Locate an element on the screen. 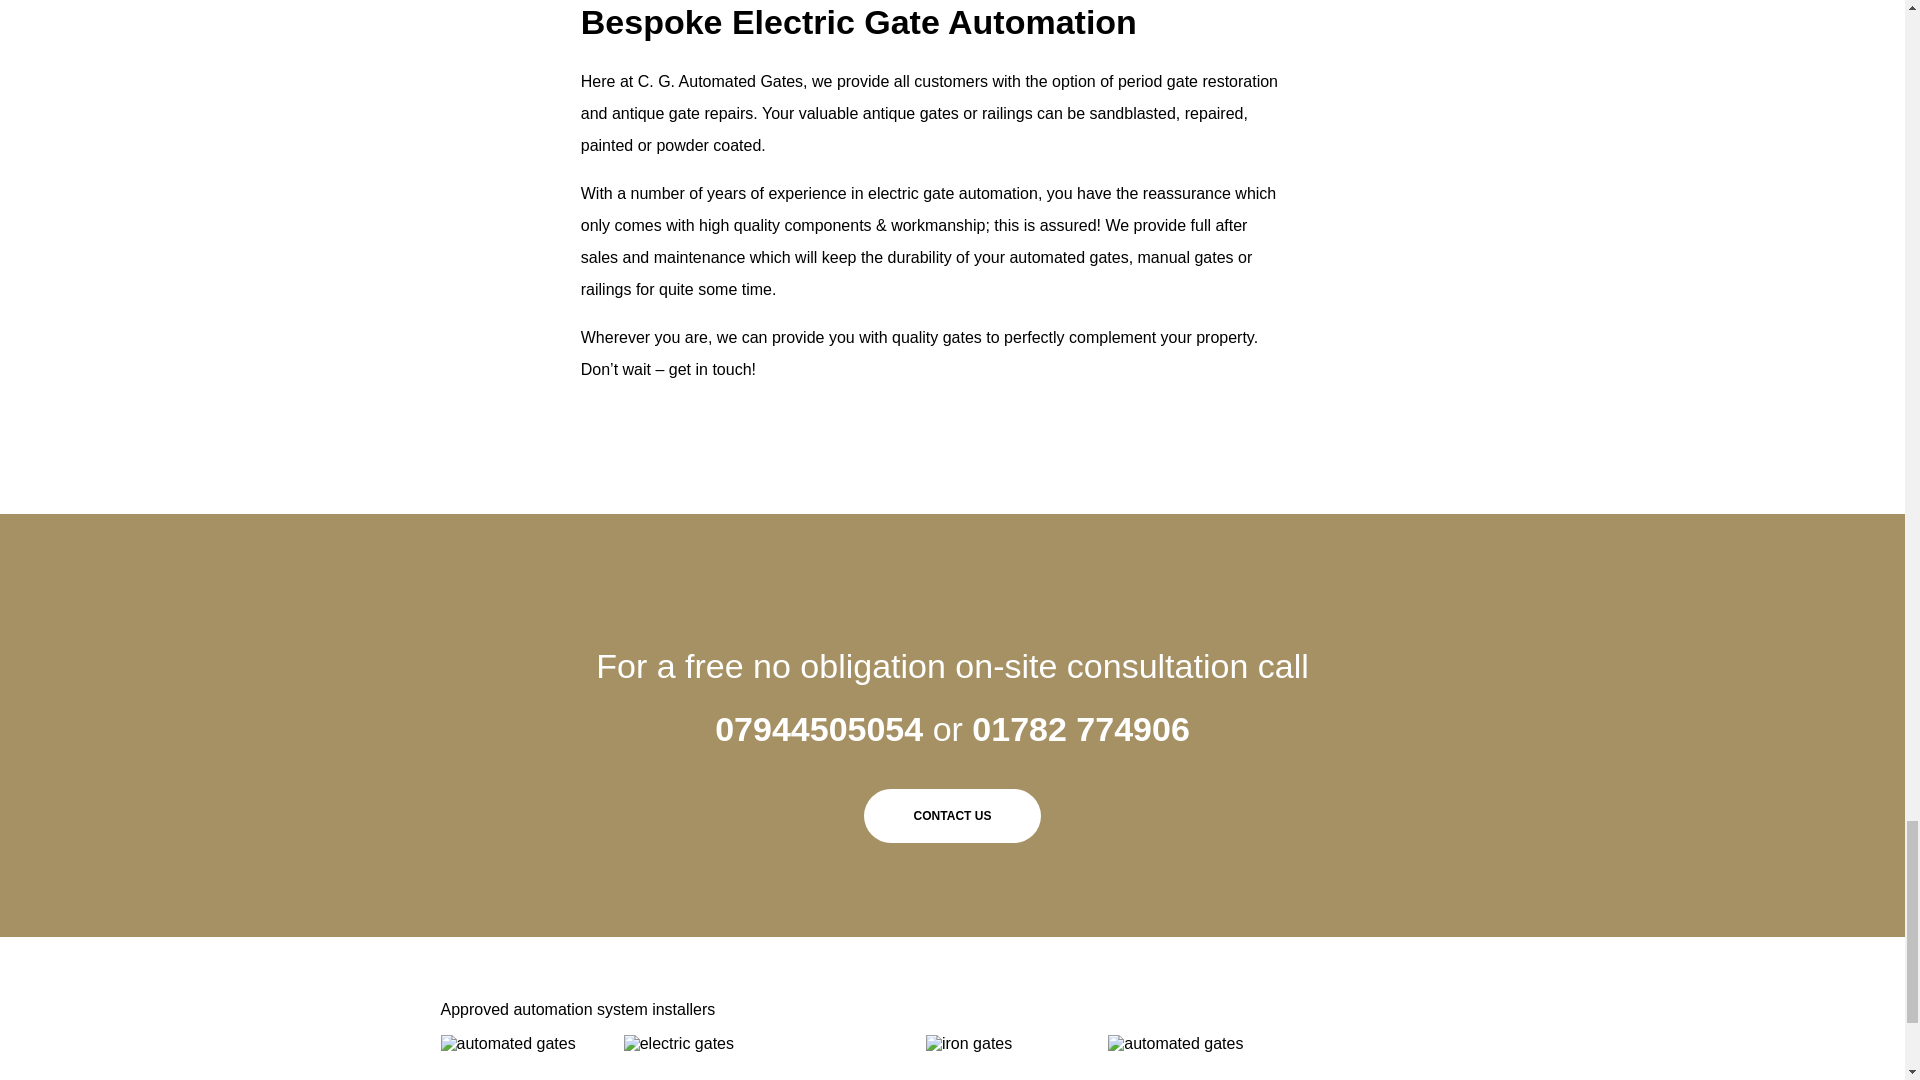 The height and width of the screenshot is (1080, 1920). logo-sea is located at coordinates (506, 1044).